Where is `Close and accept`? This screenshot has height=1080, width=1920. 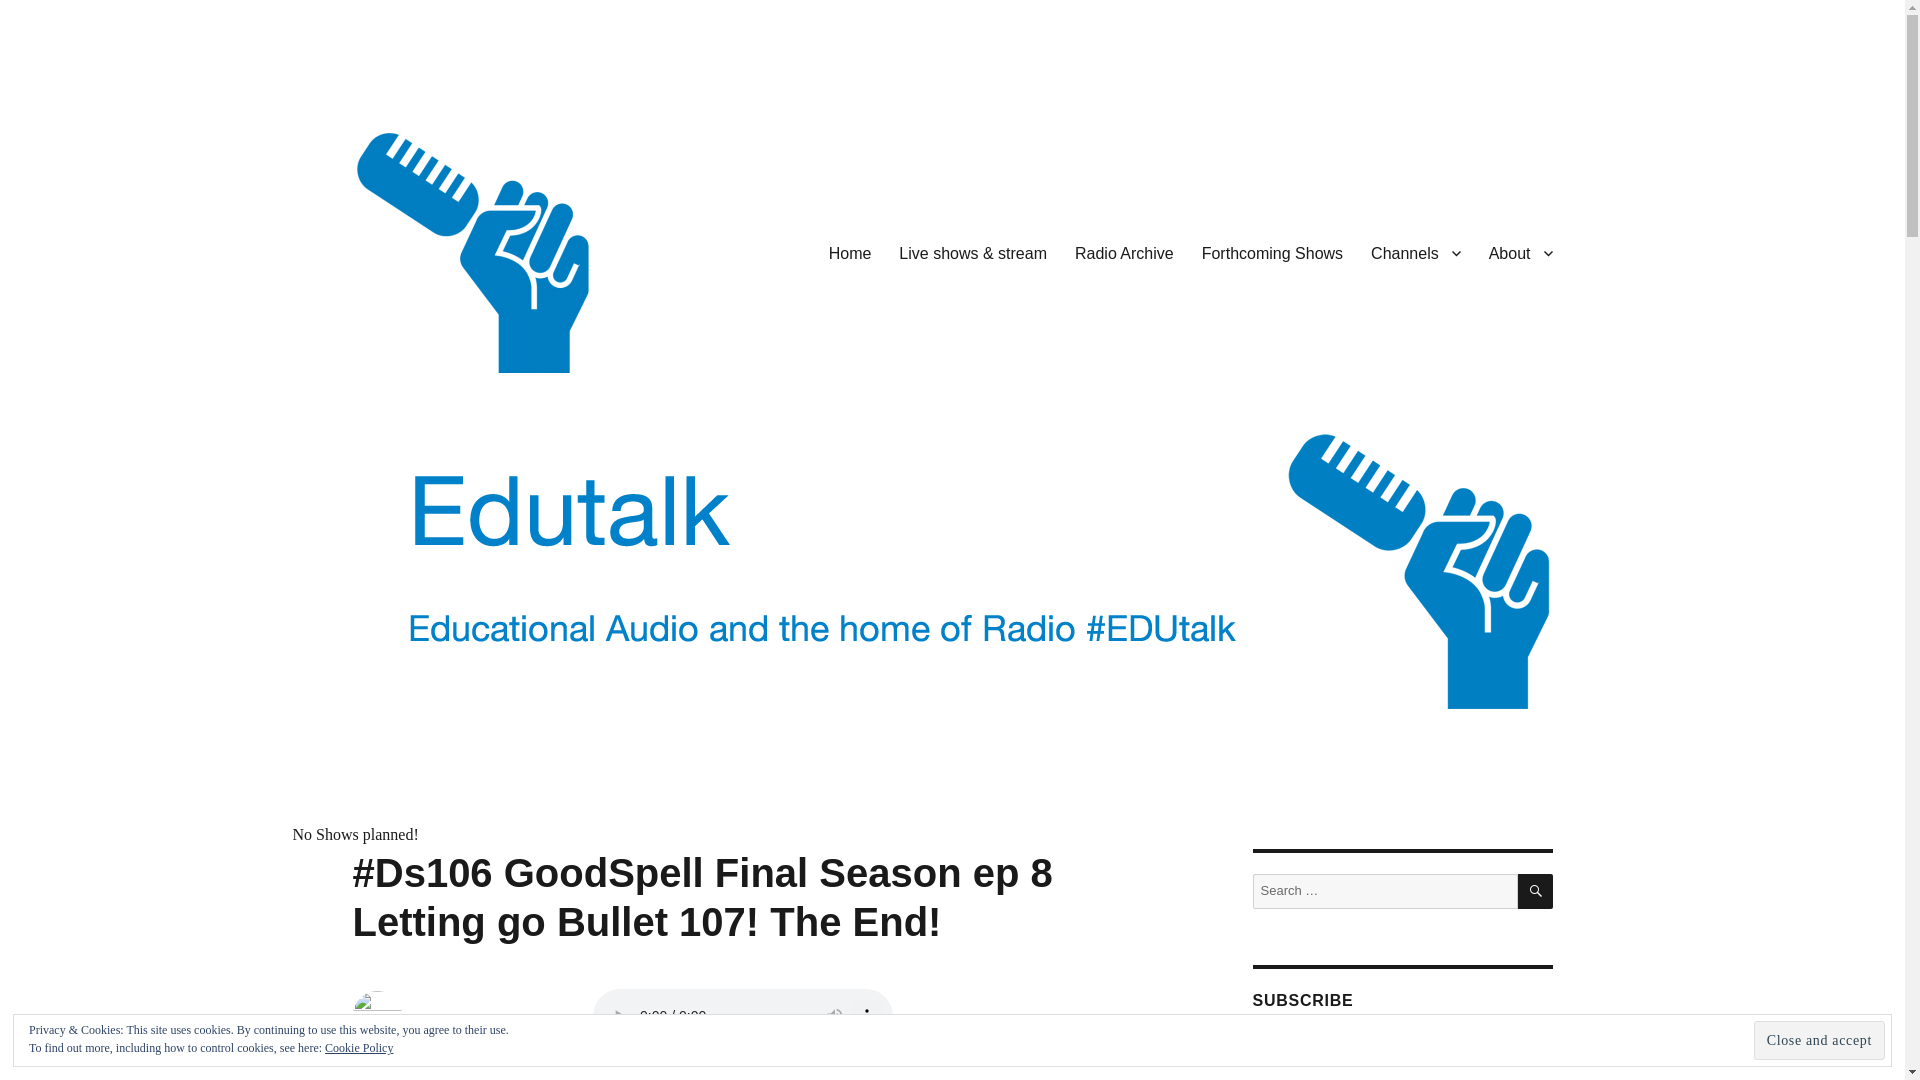 Close and accept is located at coordinates (1820, 1040).